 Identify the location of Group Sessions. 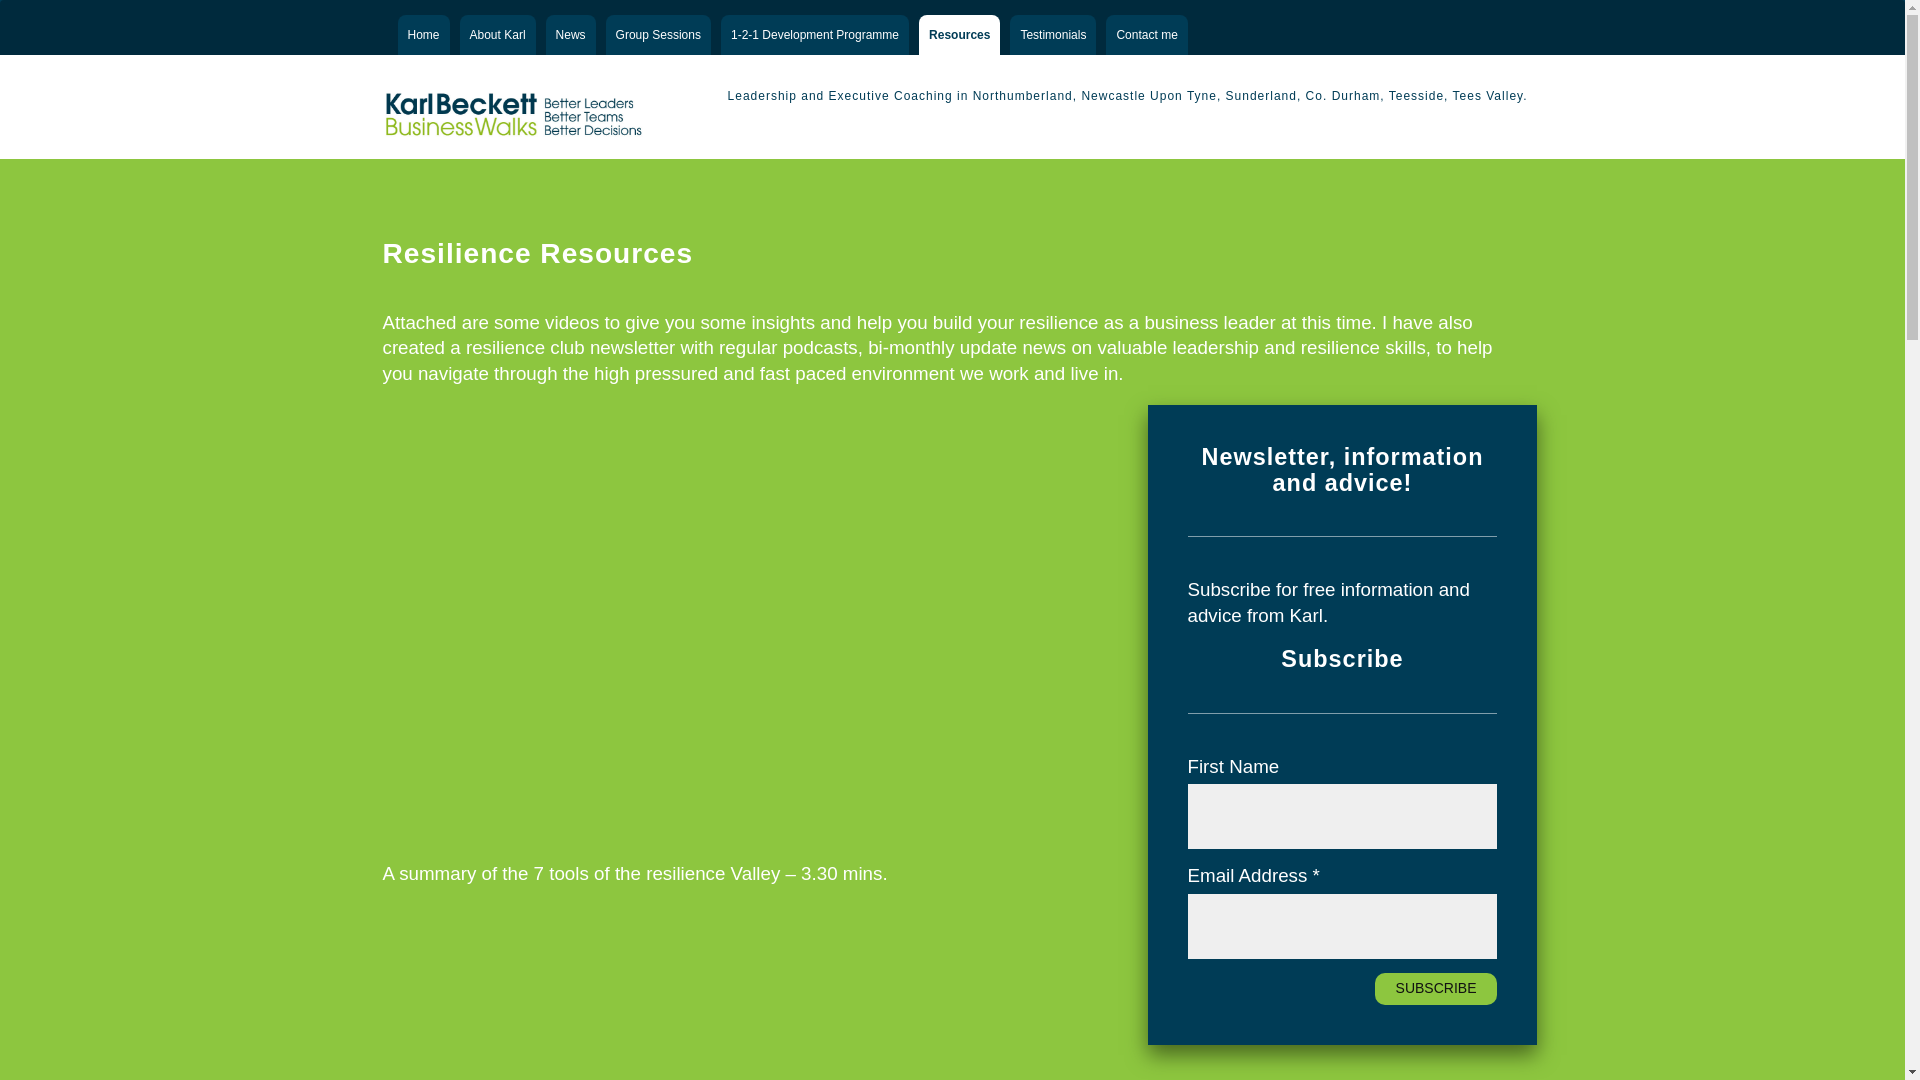
(658, 35).